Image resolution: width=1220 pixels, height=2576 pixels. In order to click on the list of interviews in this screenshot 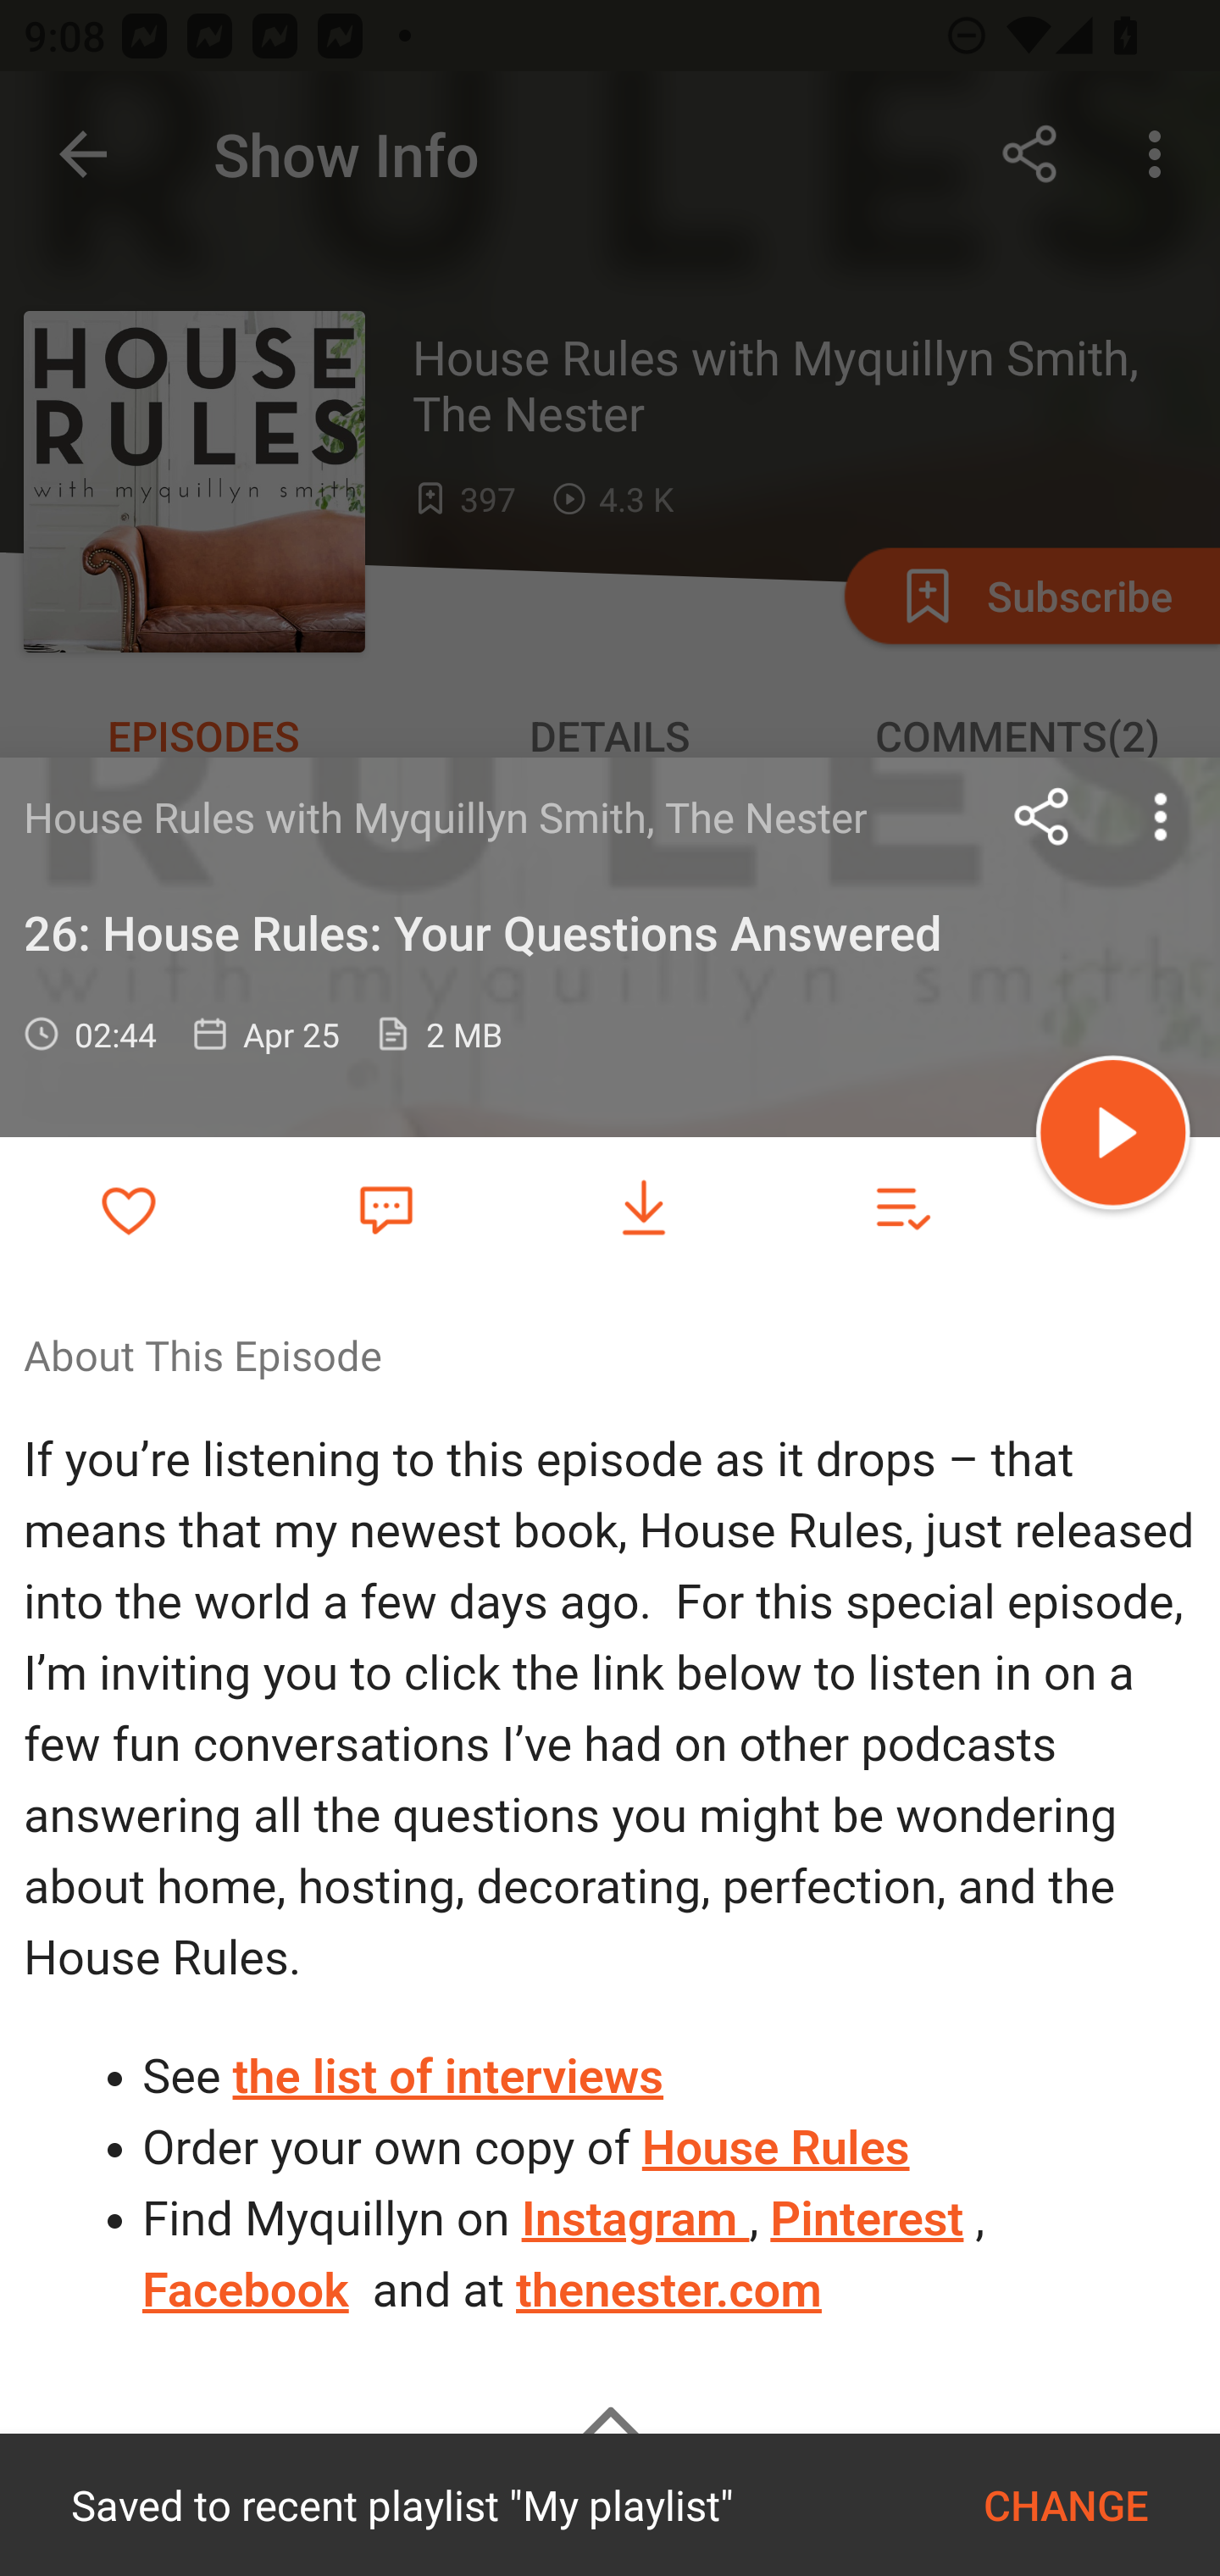, I will do `click(449, 2077)`.